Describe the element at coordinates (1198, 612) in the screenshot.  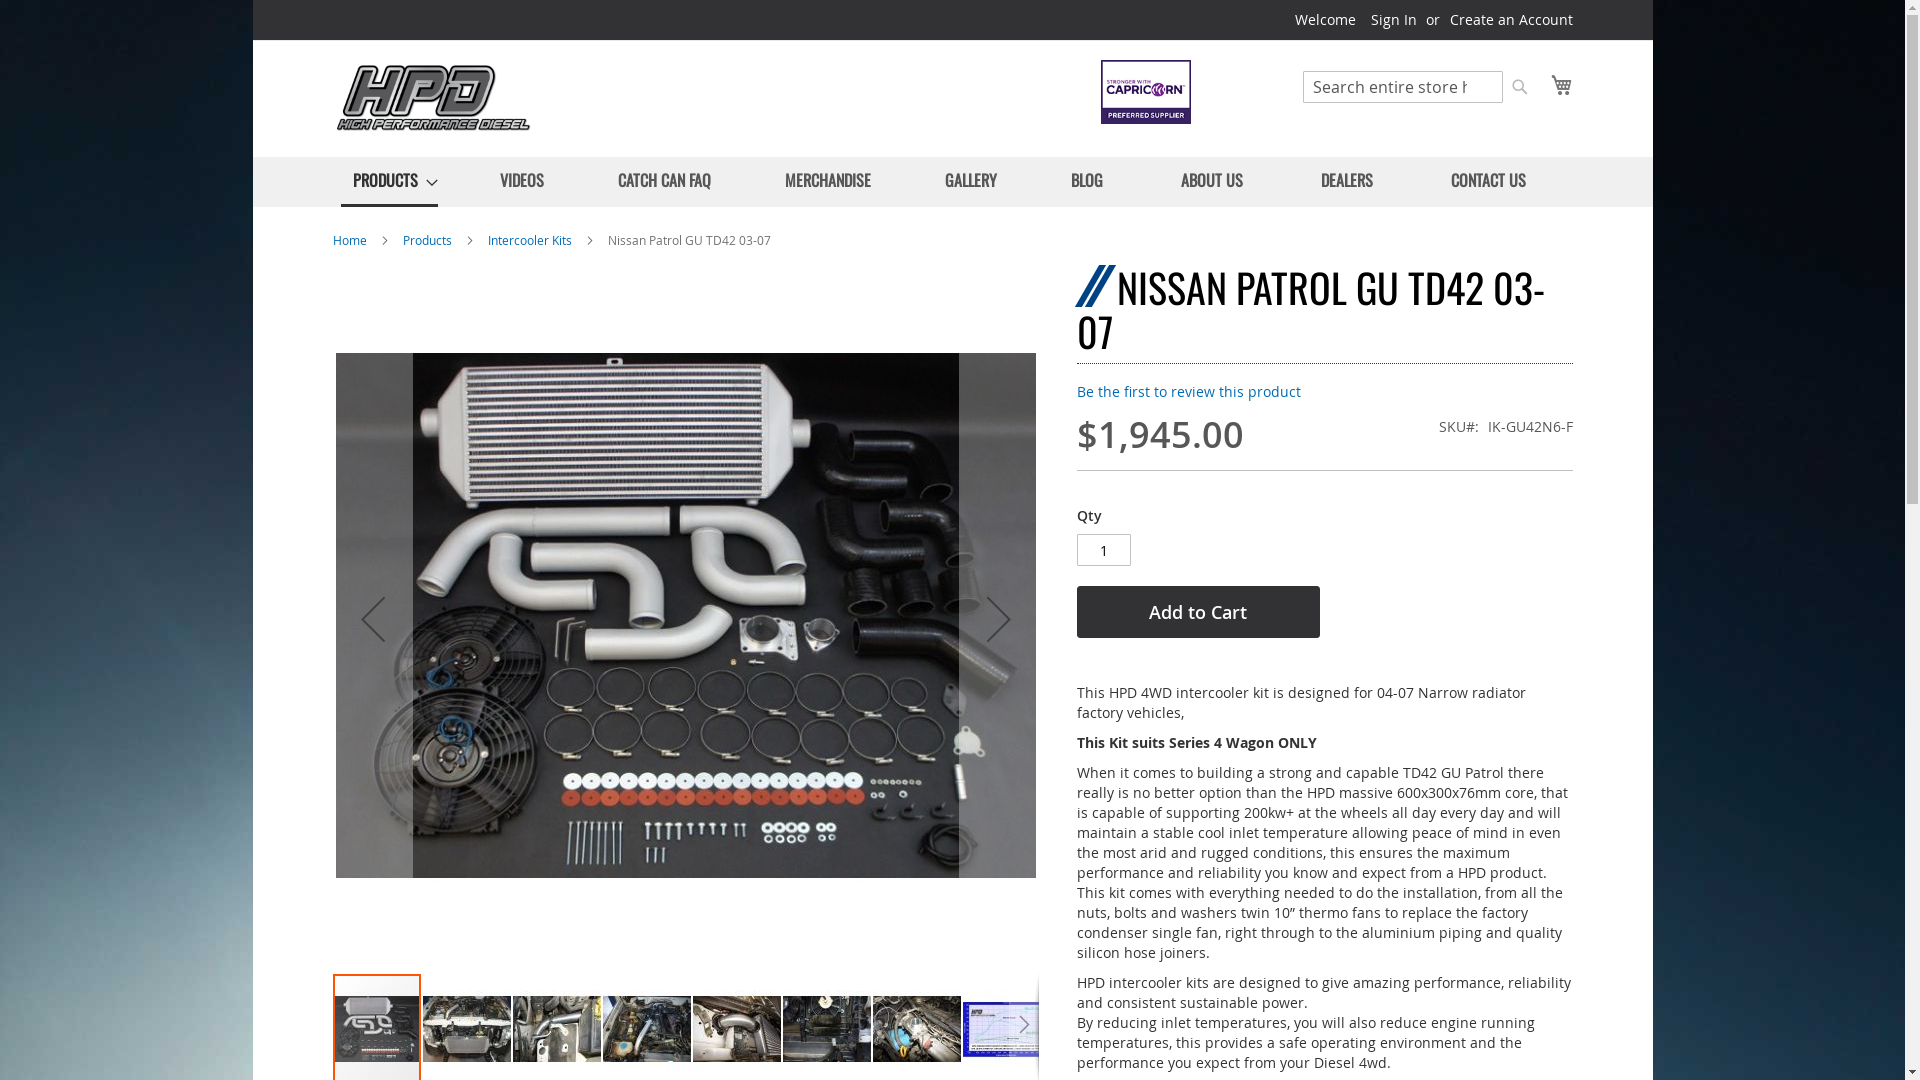
I see `Add to Cart` at that location.